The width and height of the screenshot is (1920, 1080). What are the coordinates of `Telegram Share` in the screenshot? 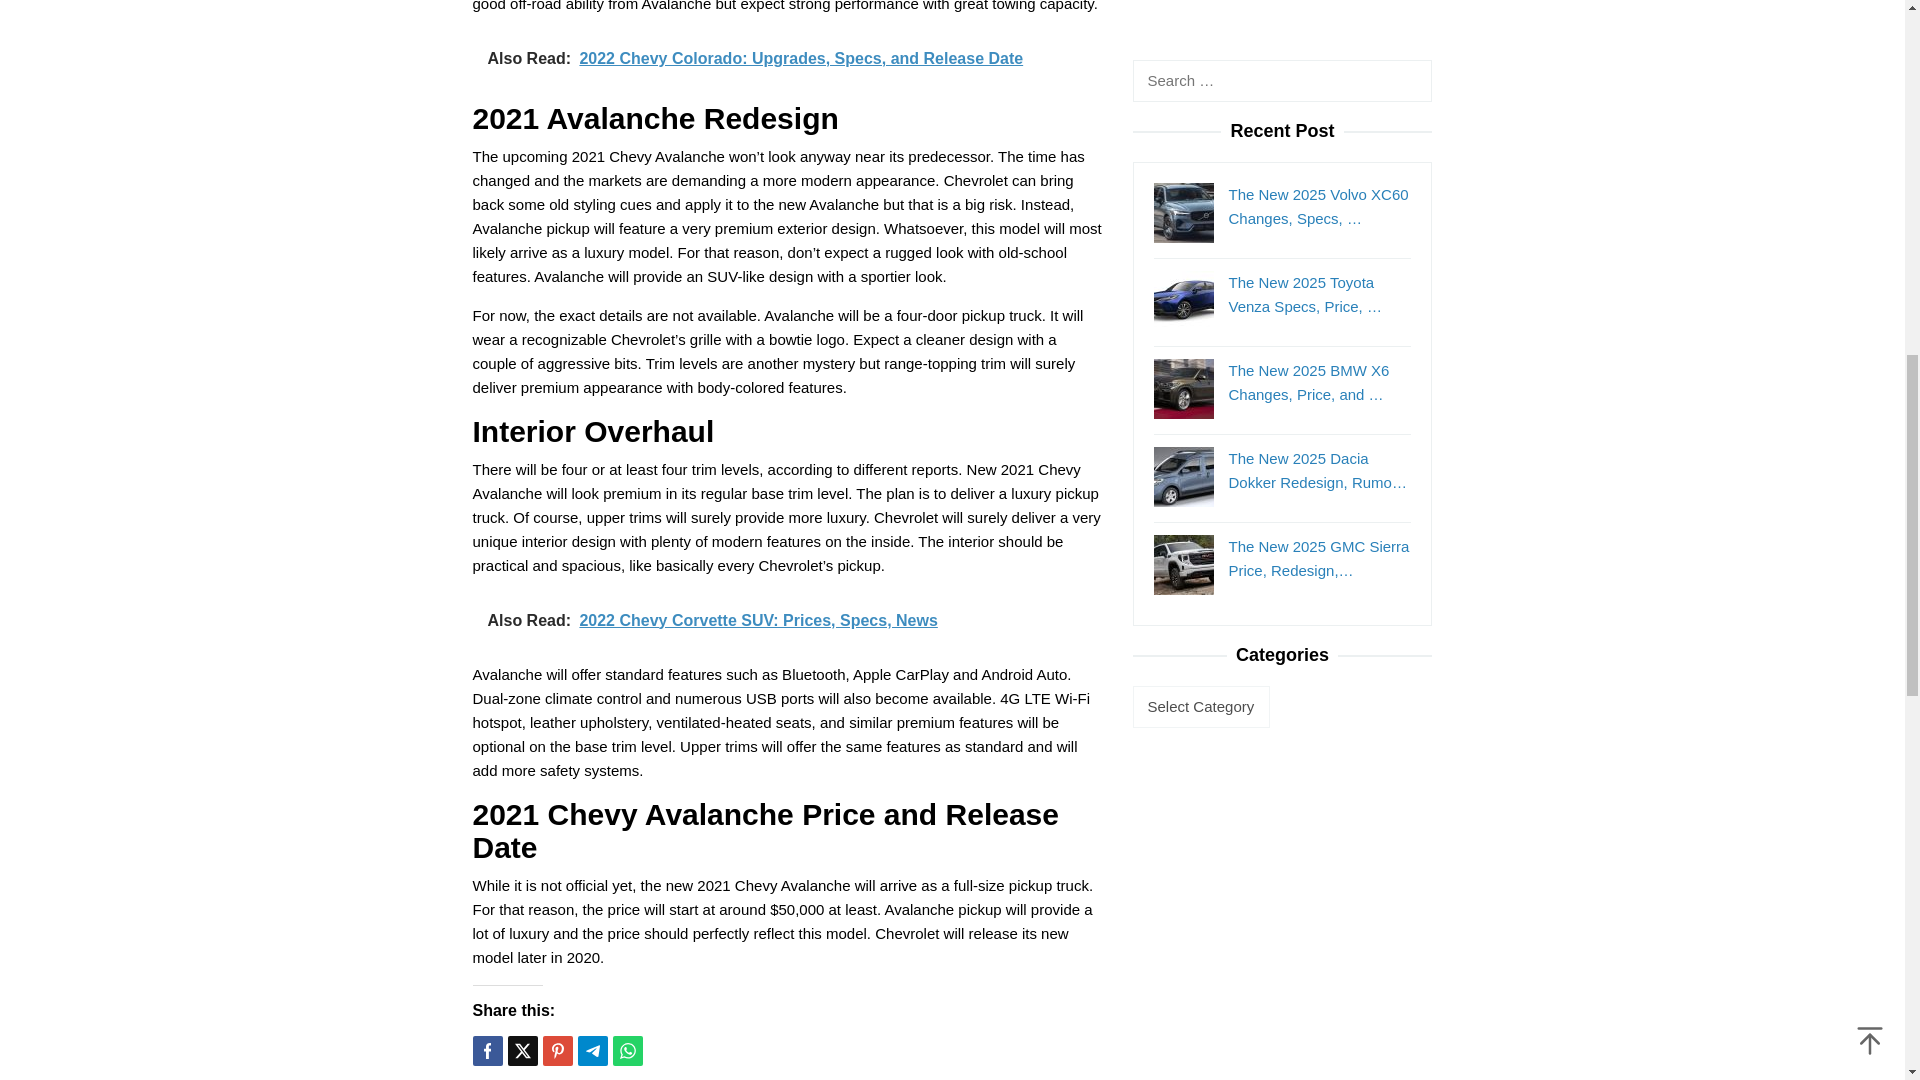 It's located at (592, 1050).